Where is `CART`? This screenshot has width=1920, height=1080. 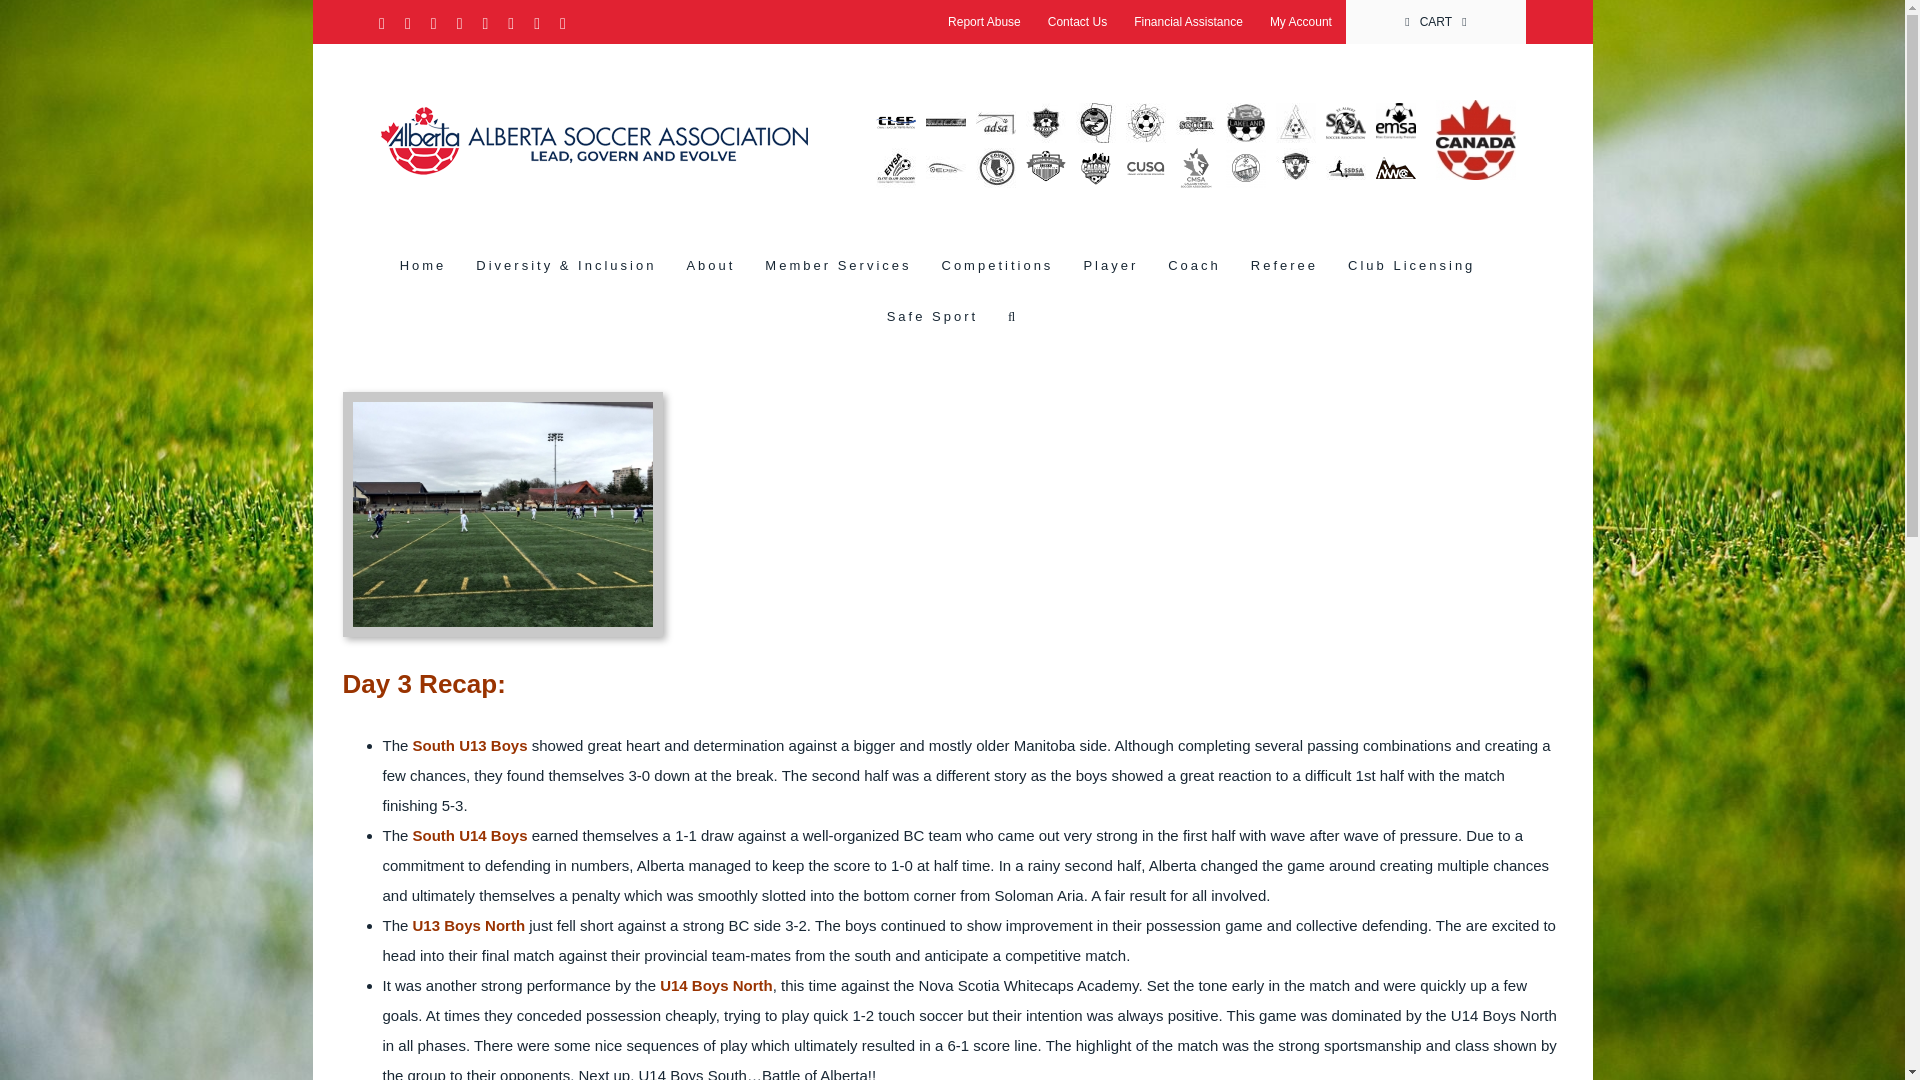
CART is located at coordinates (1436, 22).